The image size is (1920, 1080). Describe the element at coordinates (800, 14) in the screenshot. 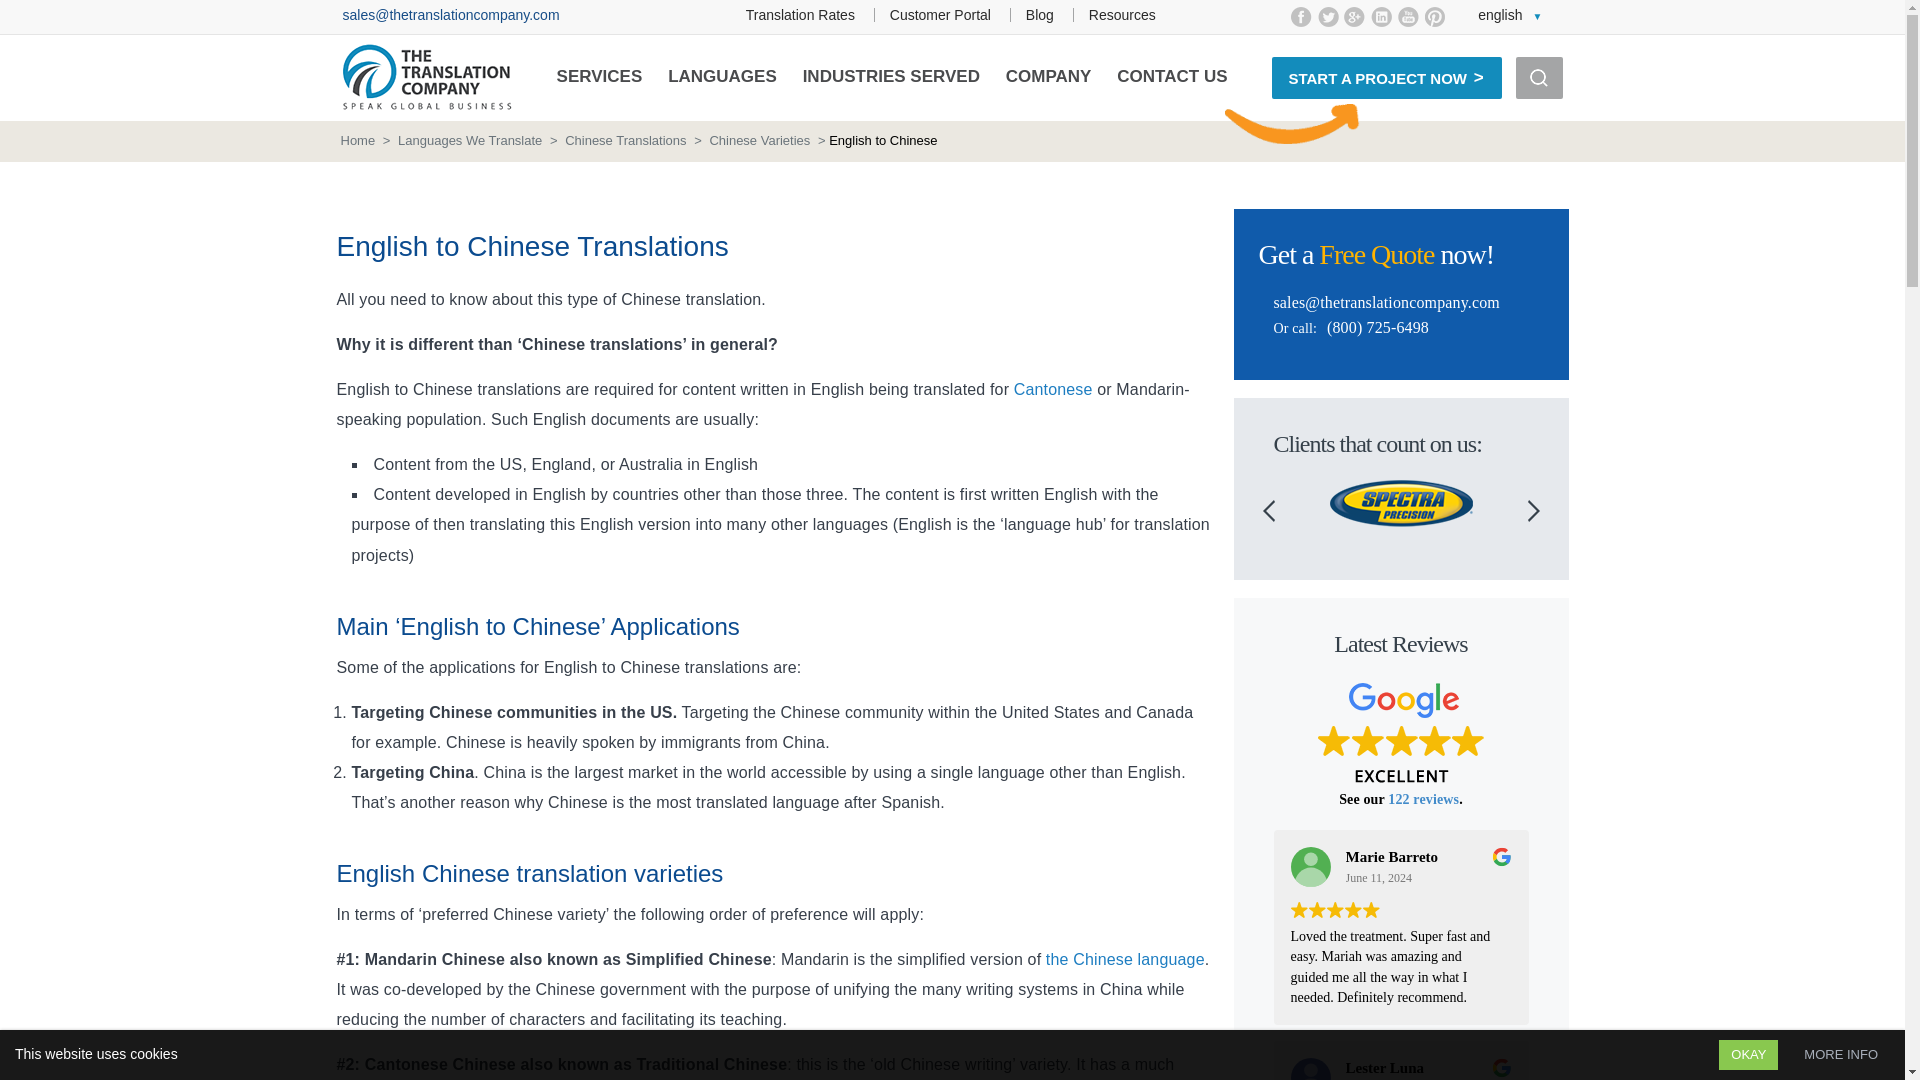

I see `Professional Translators` at that location.